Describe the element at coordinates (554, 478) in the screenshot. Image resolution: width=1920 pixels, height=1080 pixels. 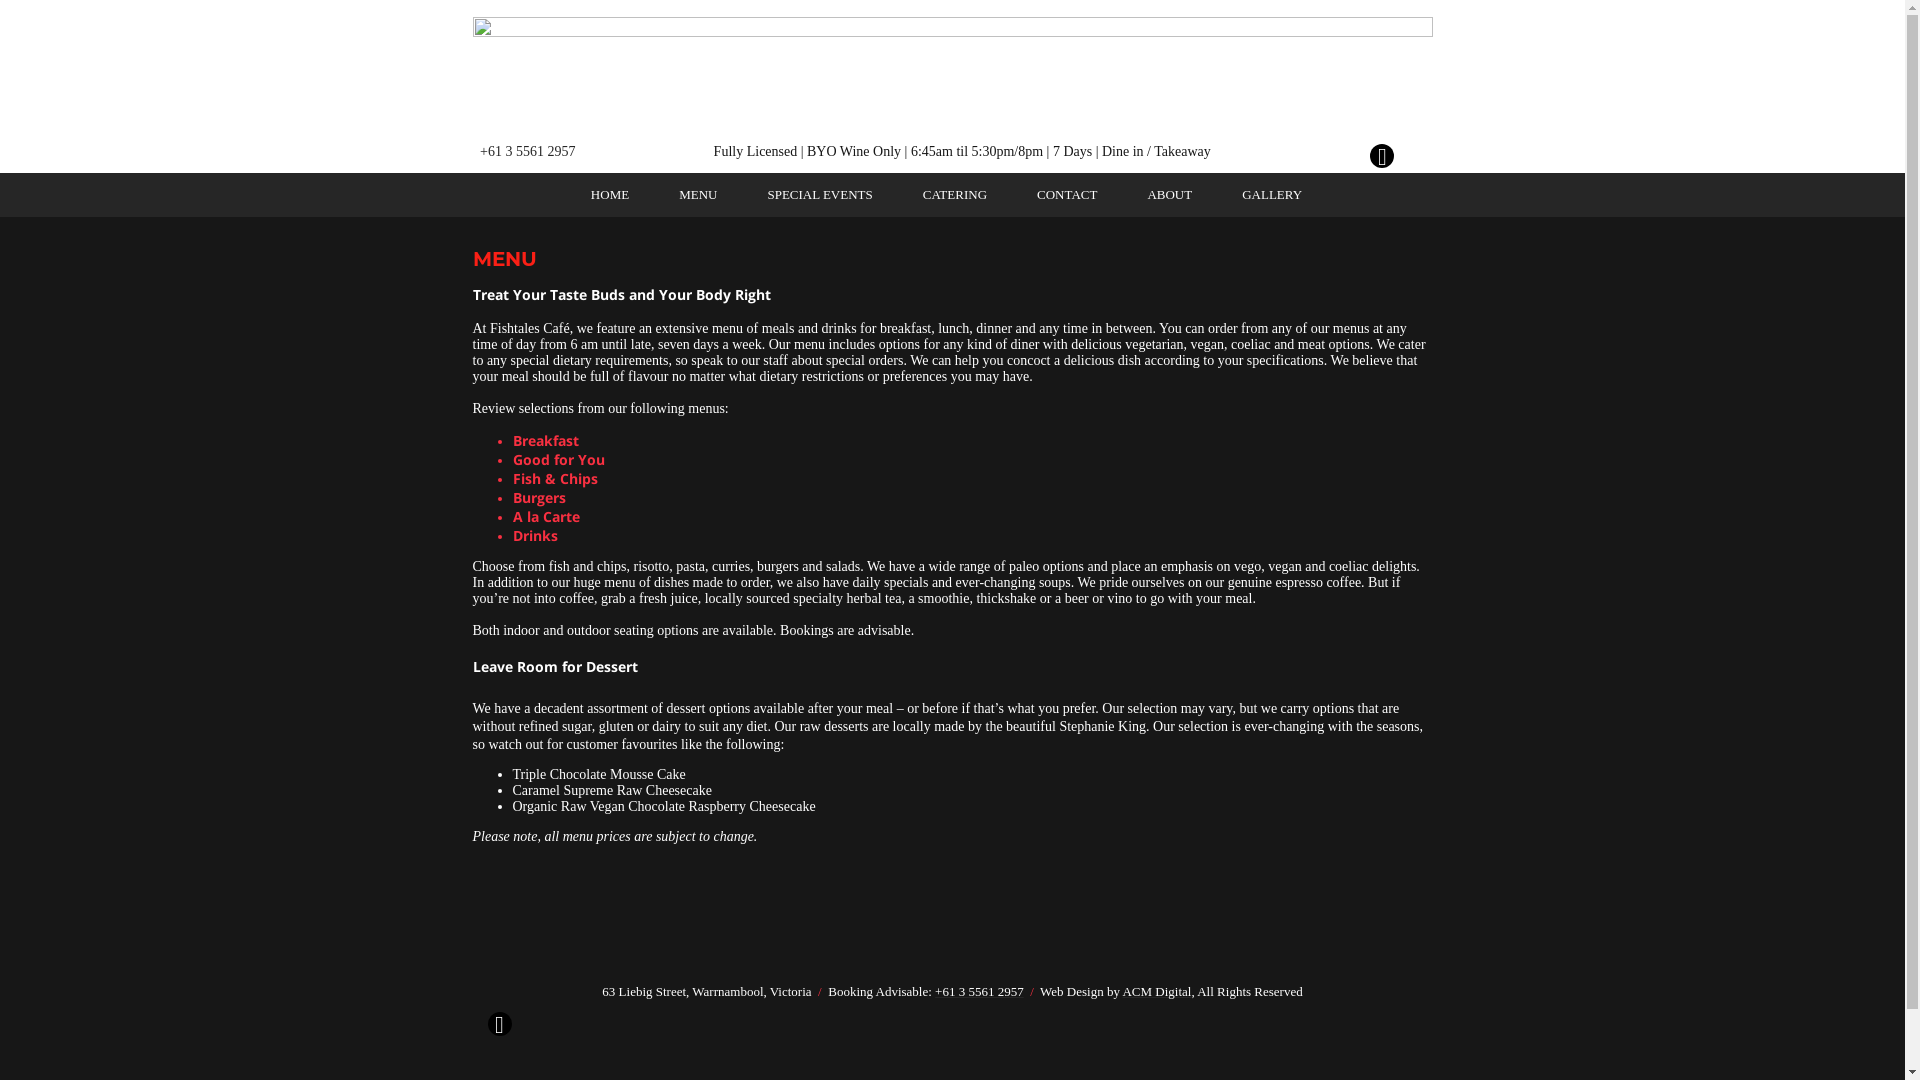
I see `Fish & Chips` at that location.